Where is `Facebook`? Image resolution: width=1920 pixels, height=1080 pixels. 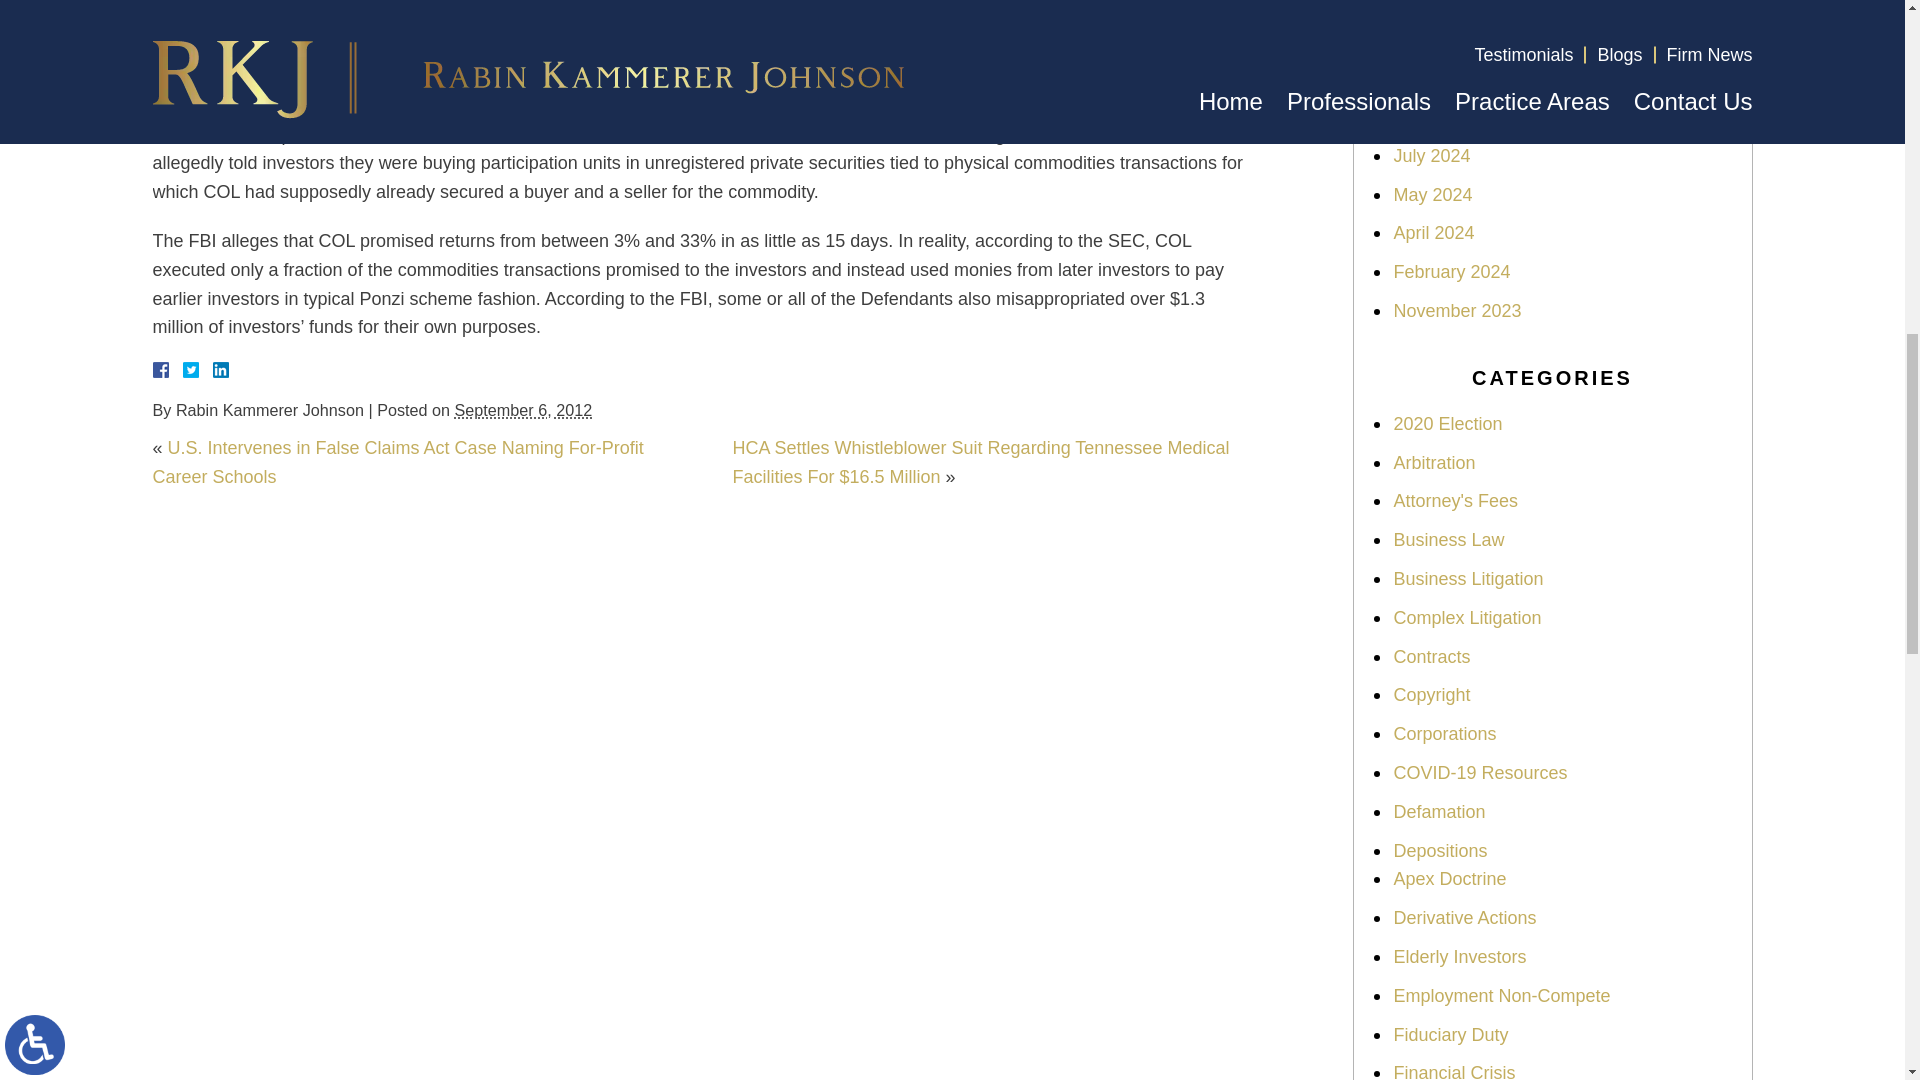 Facebook is located at coordinates (183, 370).